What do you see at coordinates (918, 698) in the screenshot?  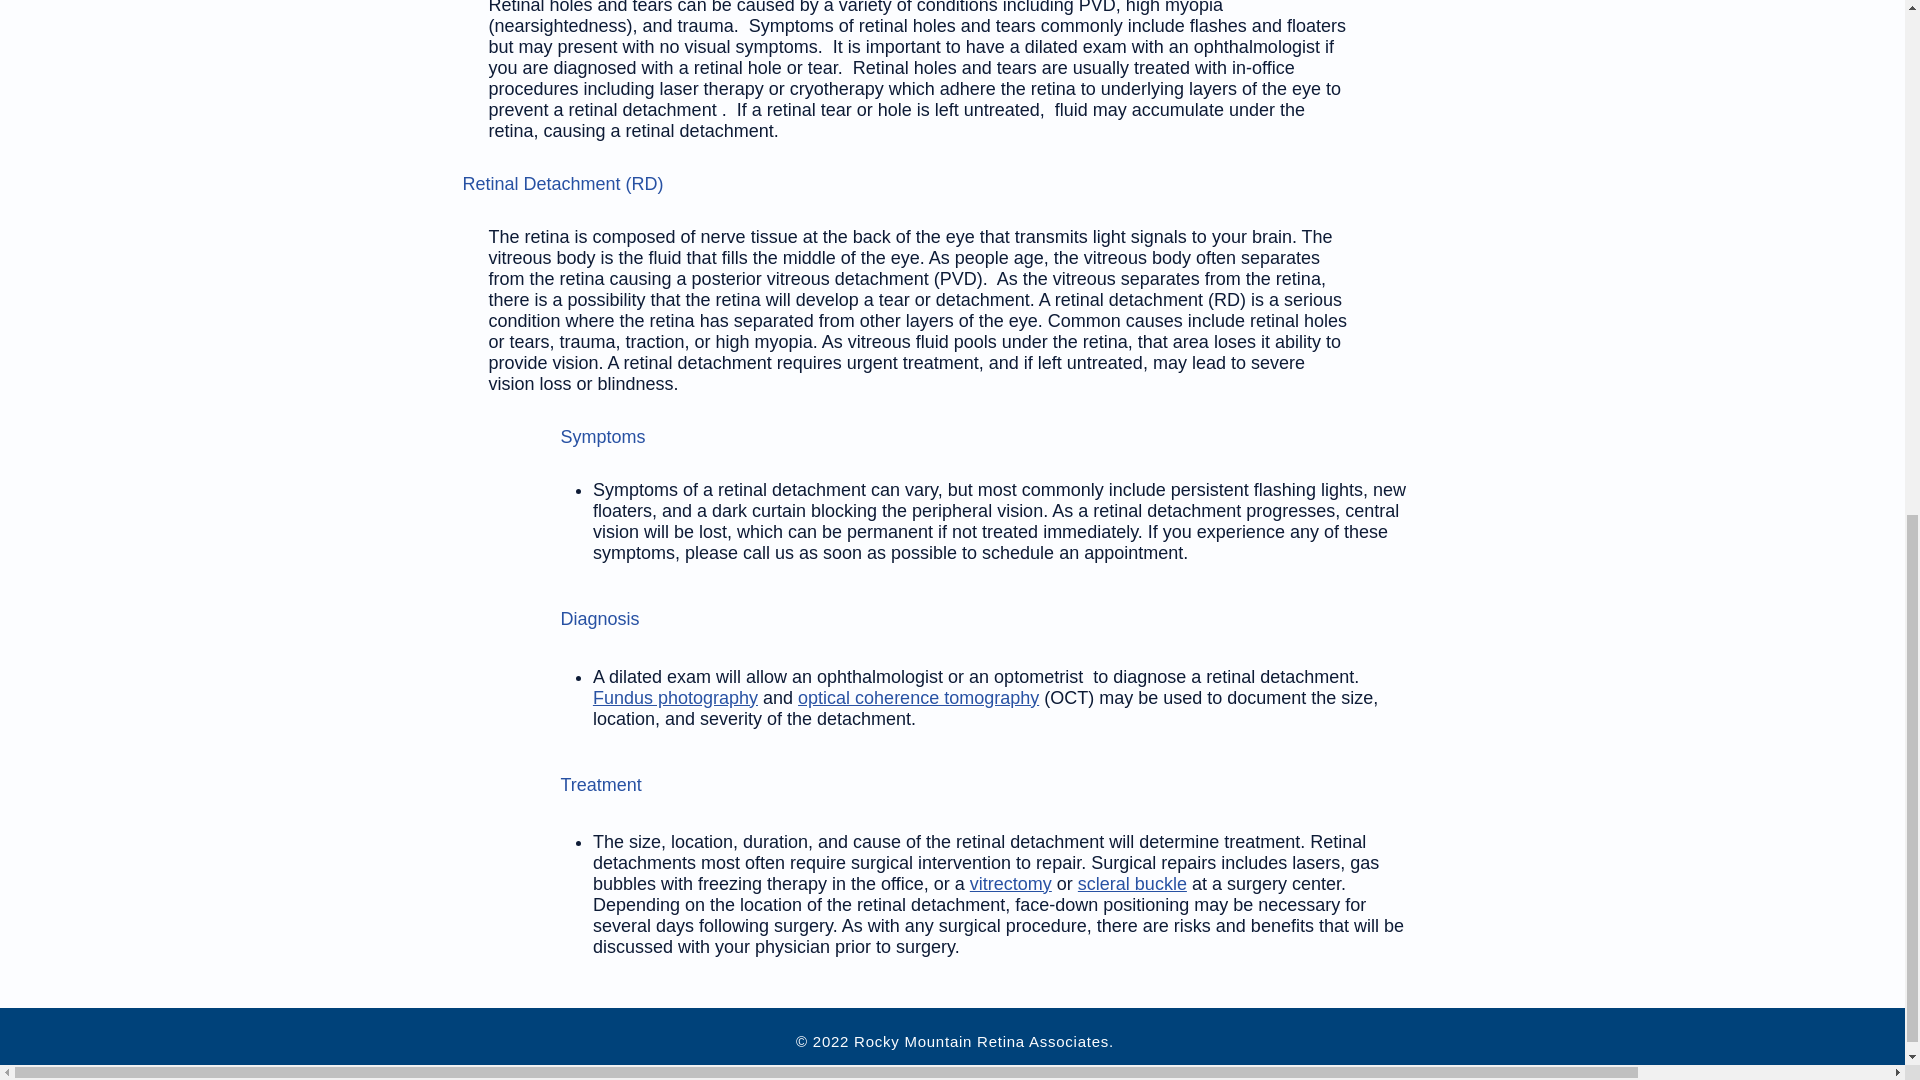 I see `optical coherence tomography` at bounding box center [918, 698].